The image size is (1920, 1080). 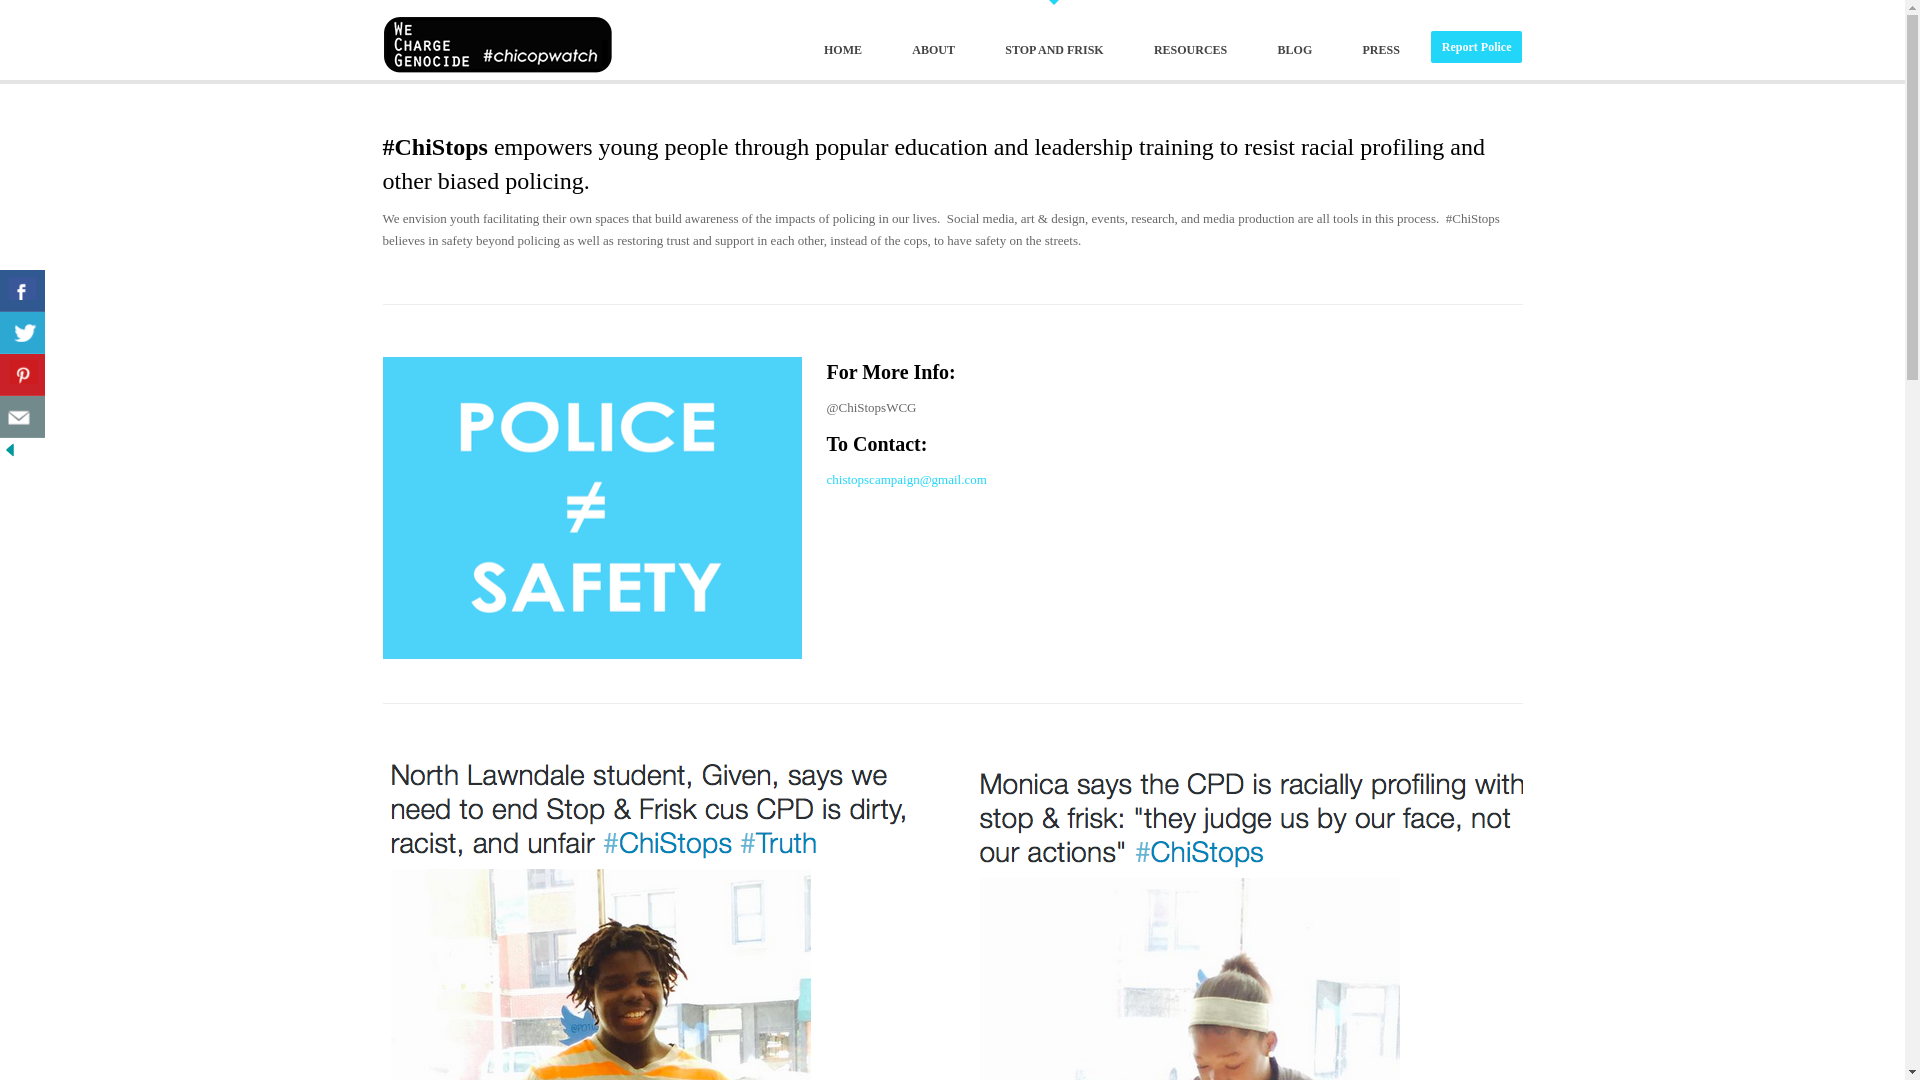 What do you see at coordinates (22, 417) in the screenshot?
I see `Contact us` at bounding box center [22, 417].